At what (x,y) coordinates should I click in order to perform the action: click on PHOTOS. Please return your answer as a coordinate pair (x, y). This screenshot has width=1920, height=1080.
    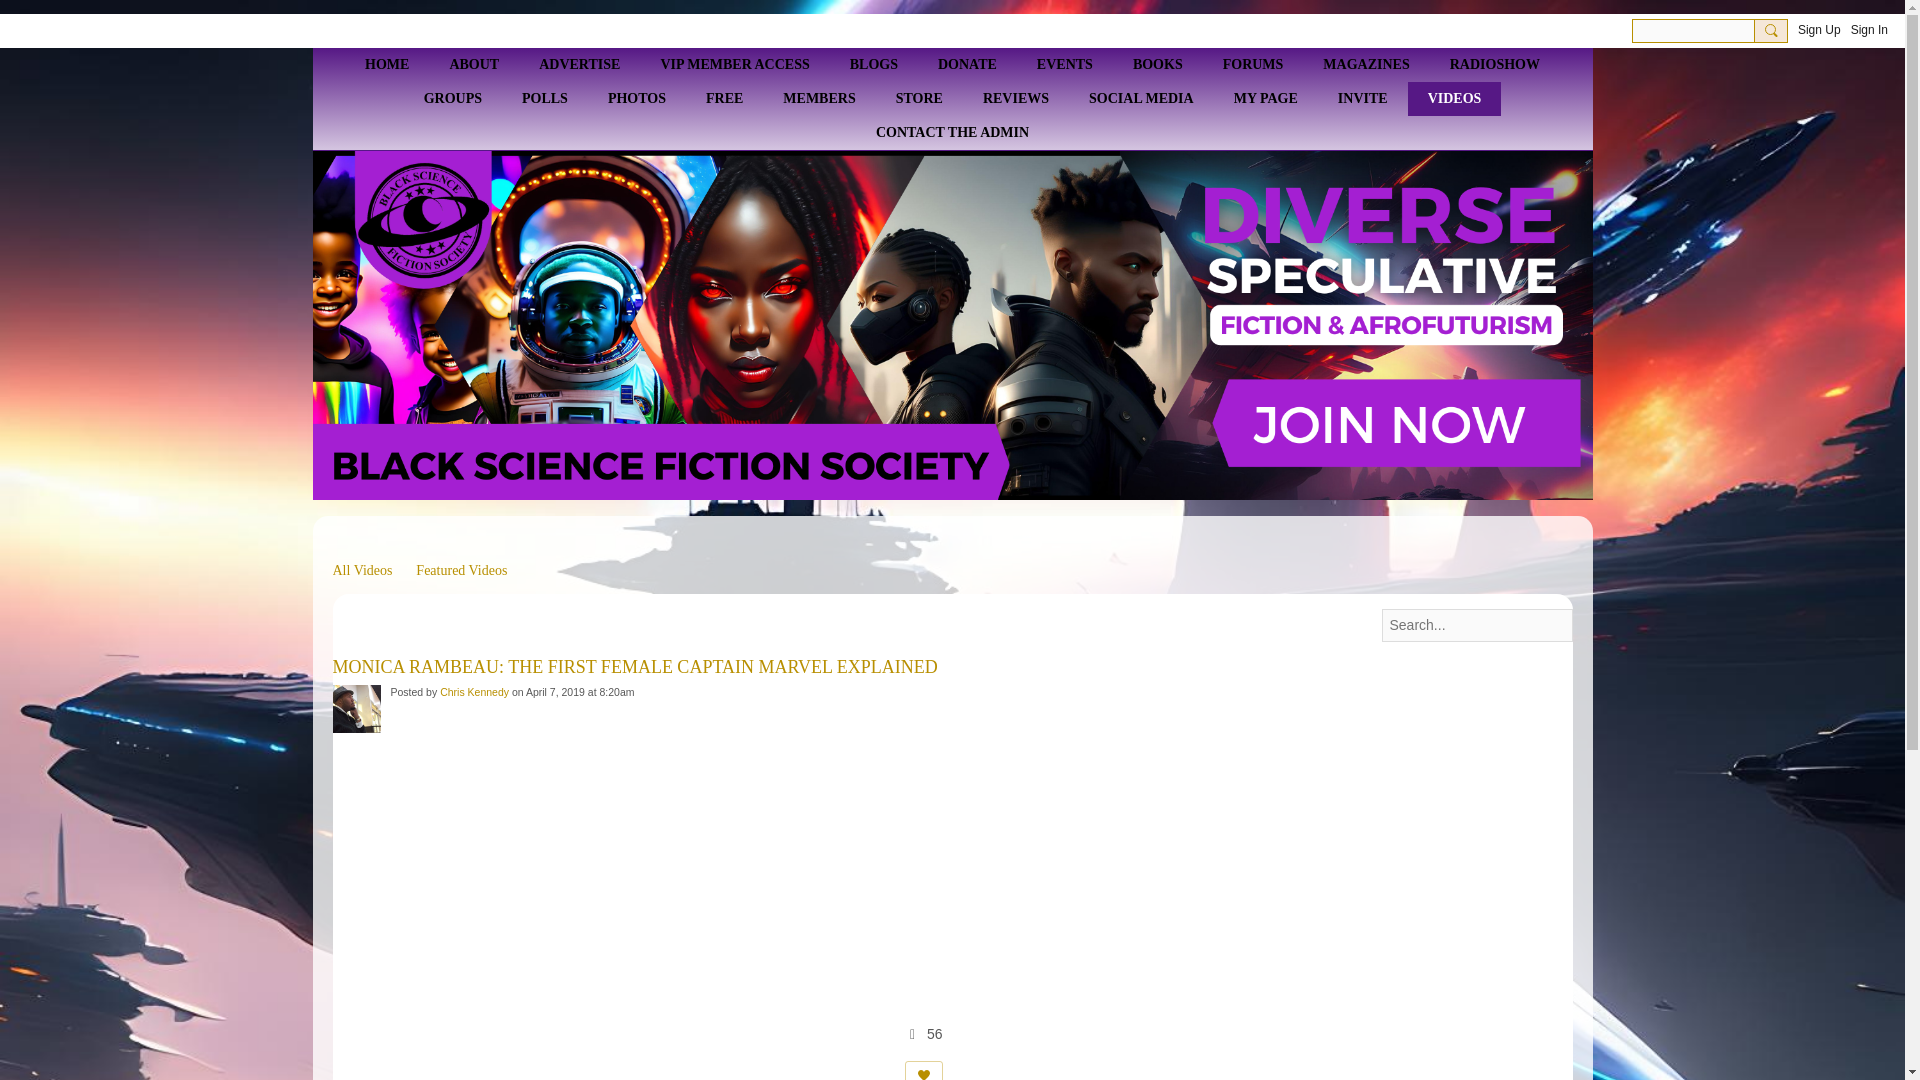
    Looking at the image, I should click on (636, 98).